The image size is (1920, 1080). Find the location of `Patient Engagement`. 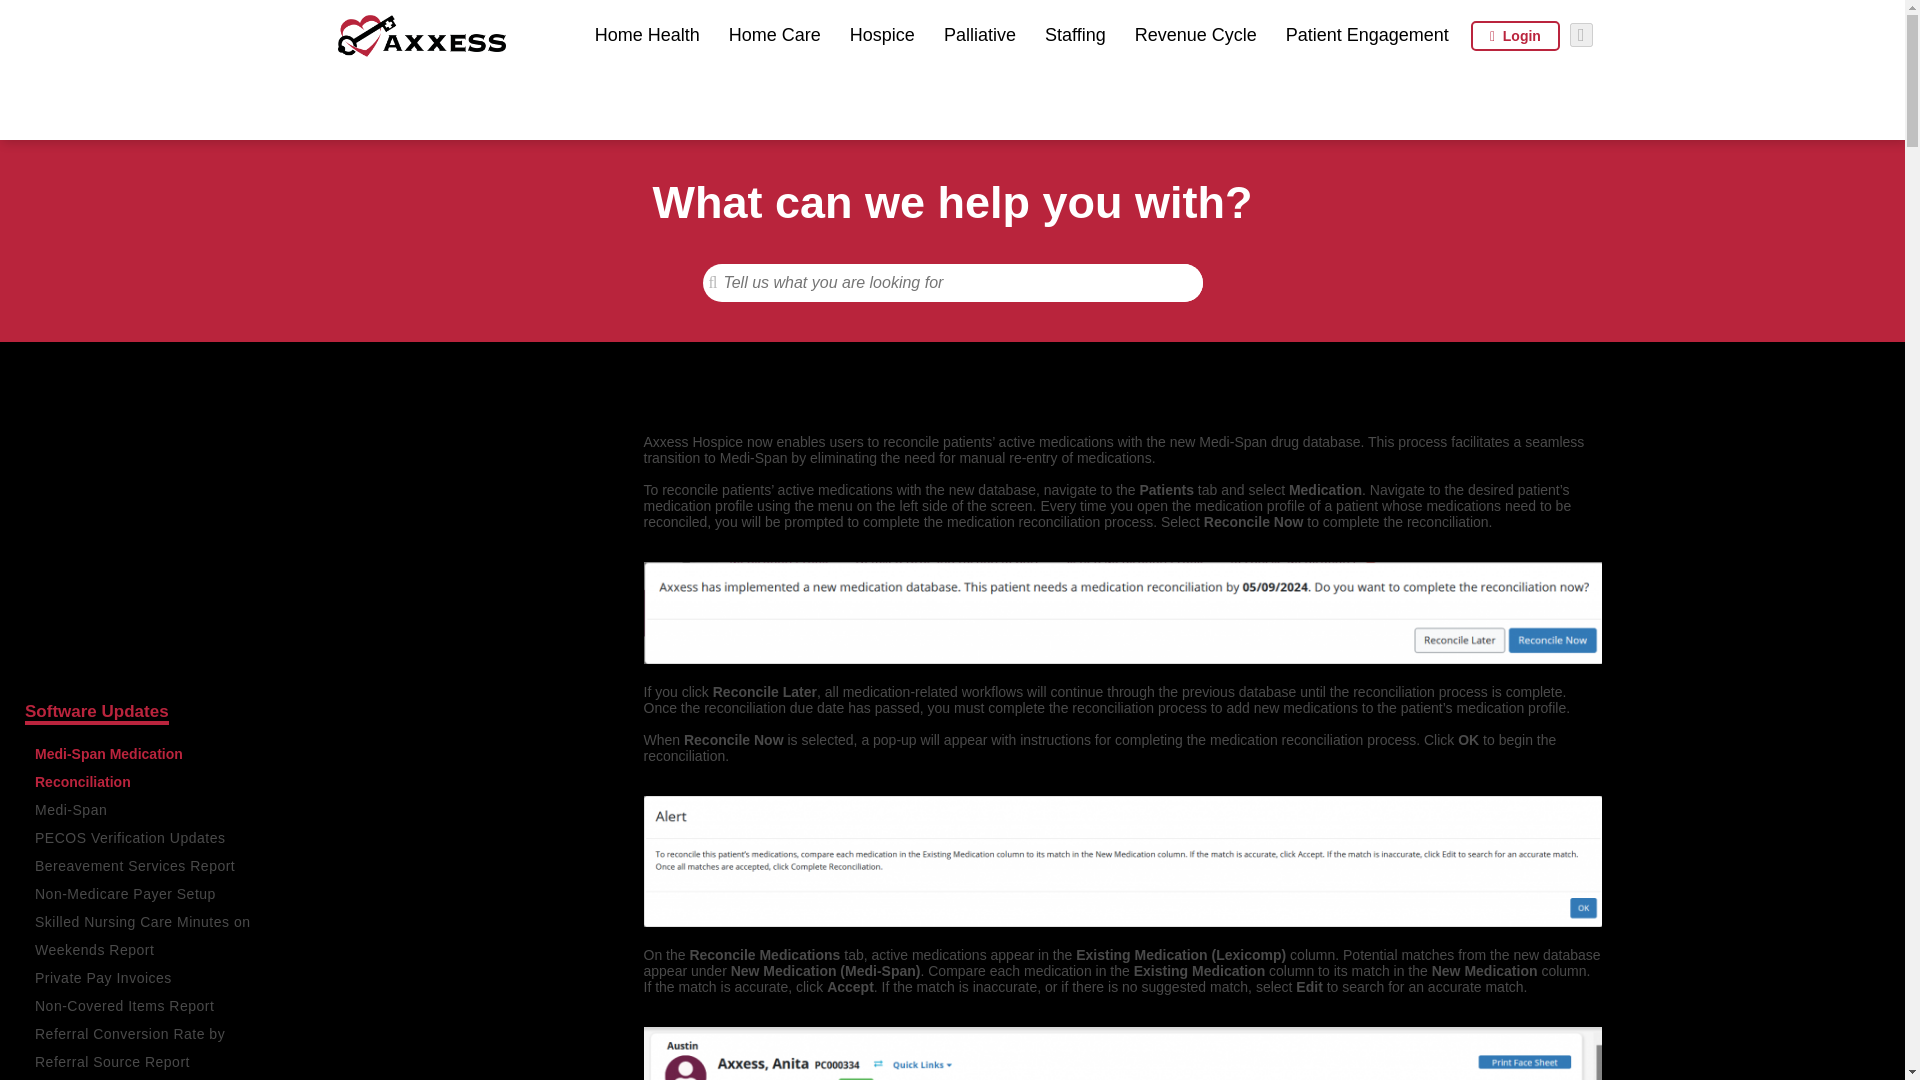

Patient Engagement is located at coordinates (1368, 34).